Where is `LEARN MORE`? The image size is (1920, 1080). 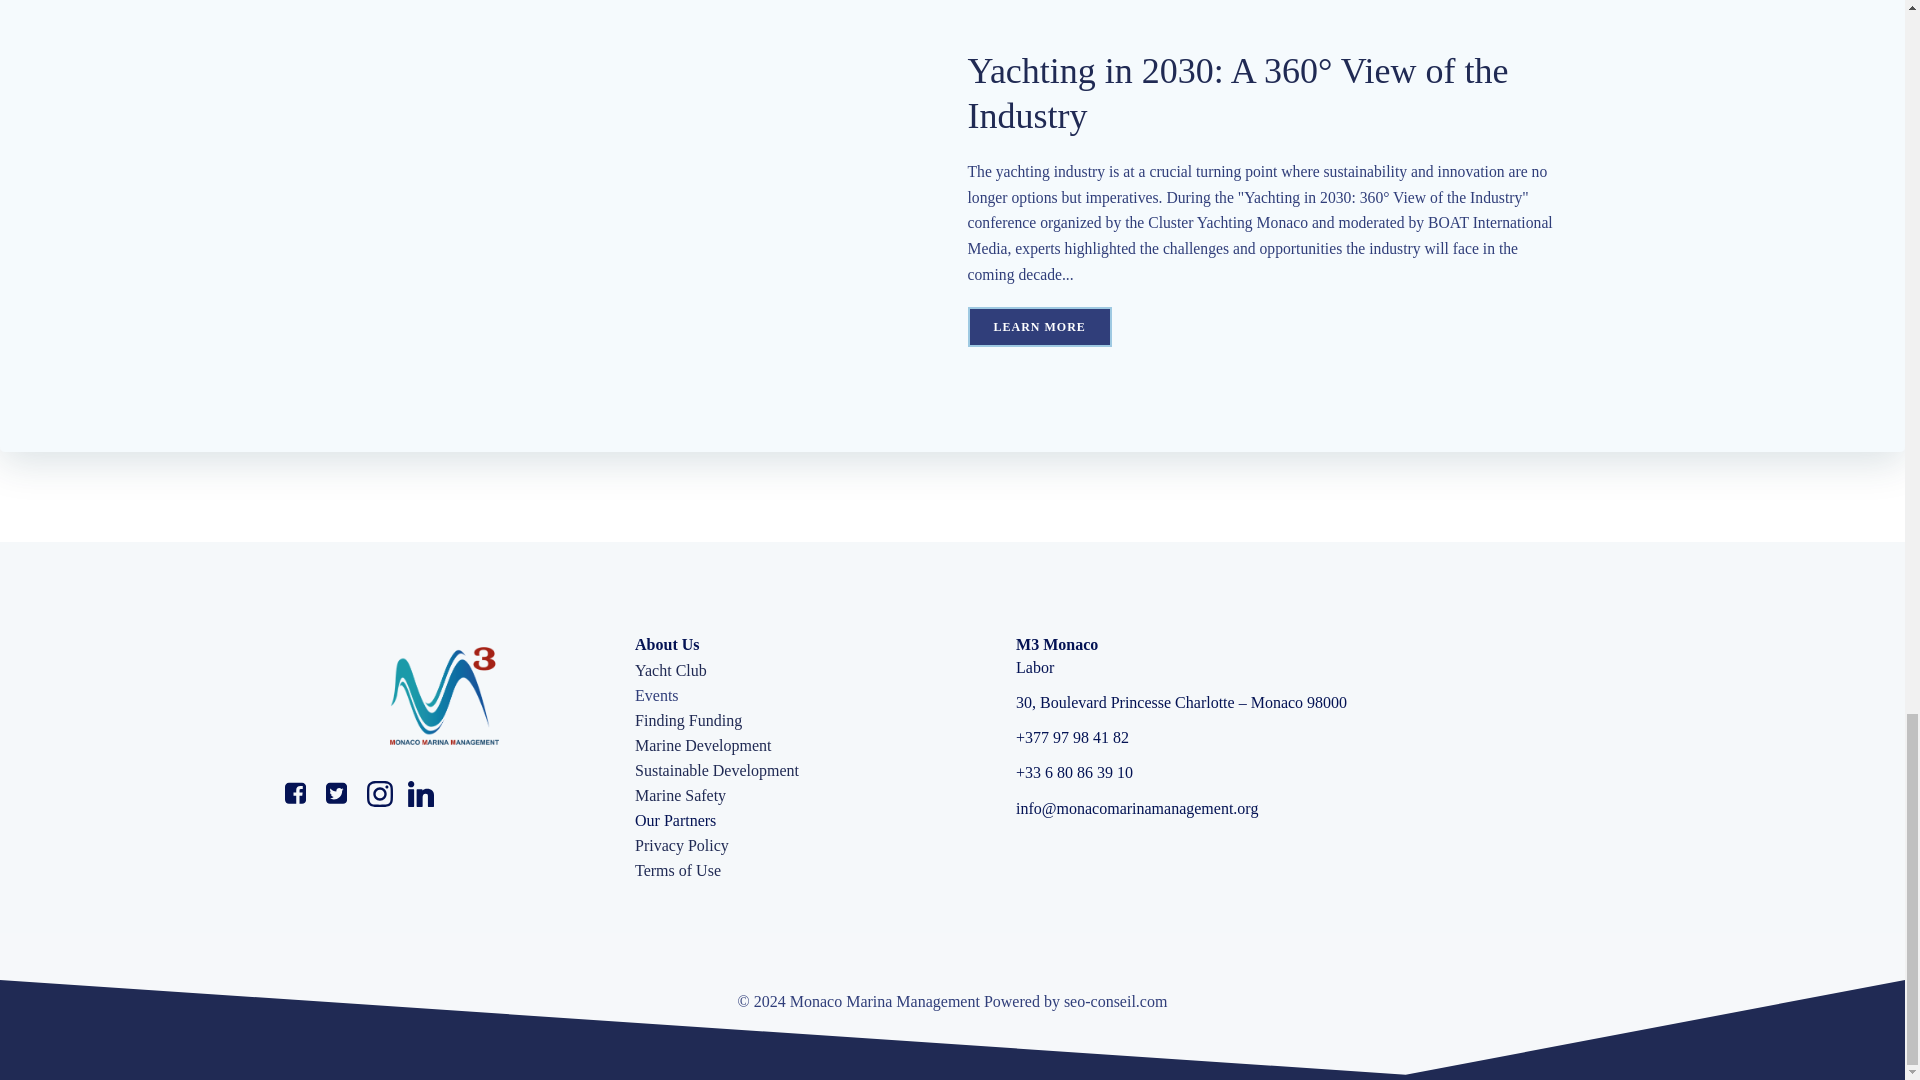 LEARN MORE is located at coordinates (1039, 326).